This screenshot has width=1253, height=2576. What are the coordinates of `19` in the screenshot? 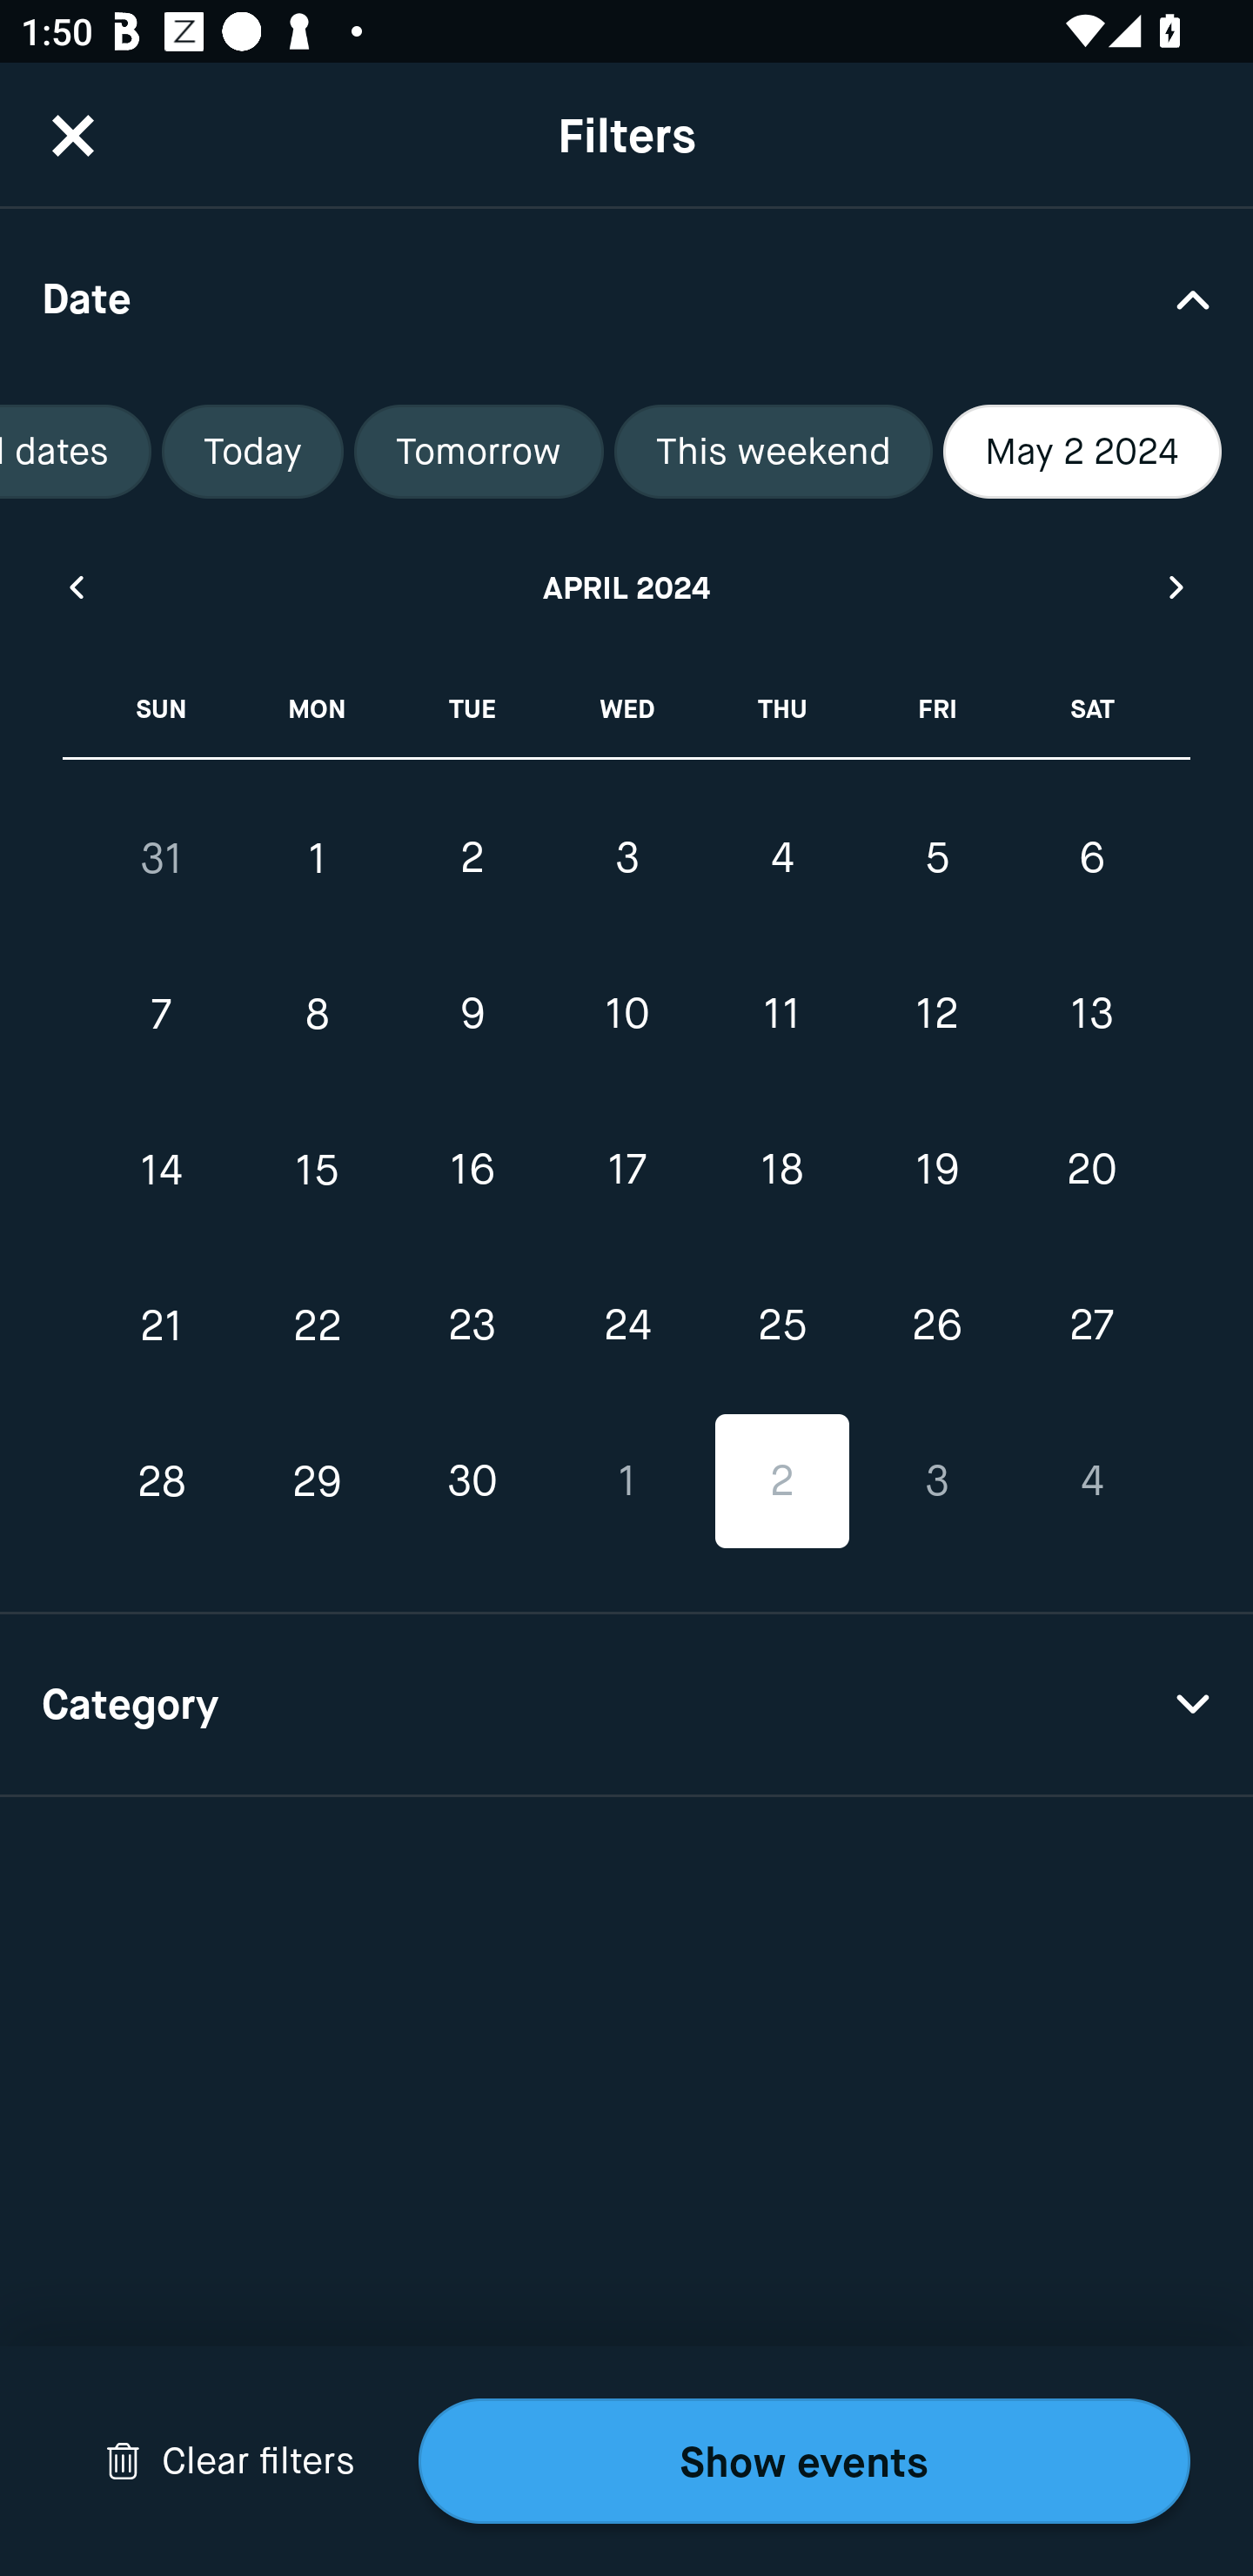 It's located at (936, 1170).